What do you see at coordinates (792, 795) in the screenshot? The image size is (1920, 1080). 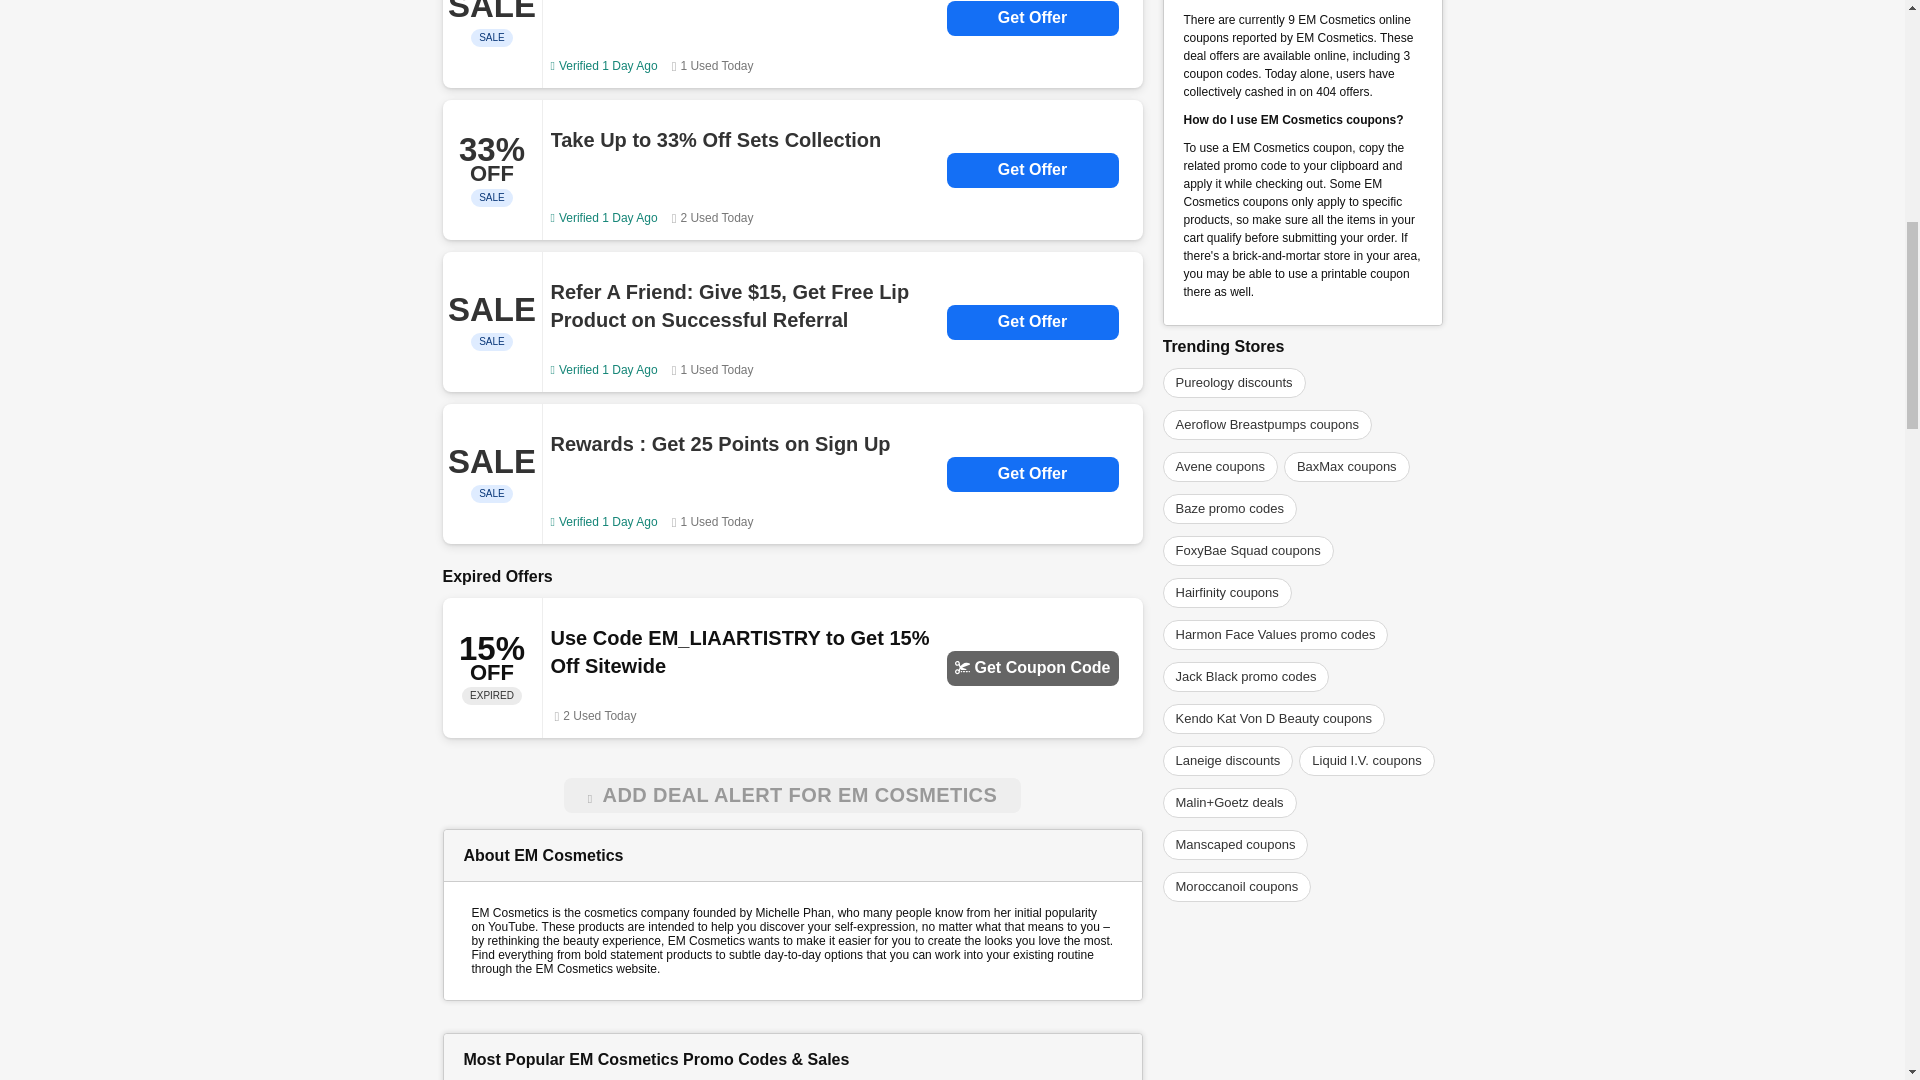 I see `ADD DEAL ALERT FOR EM COSMETICS` at bounding box center [792, 795].